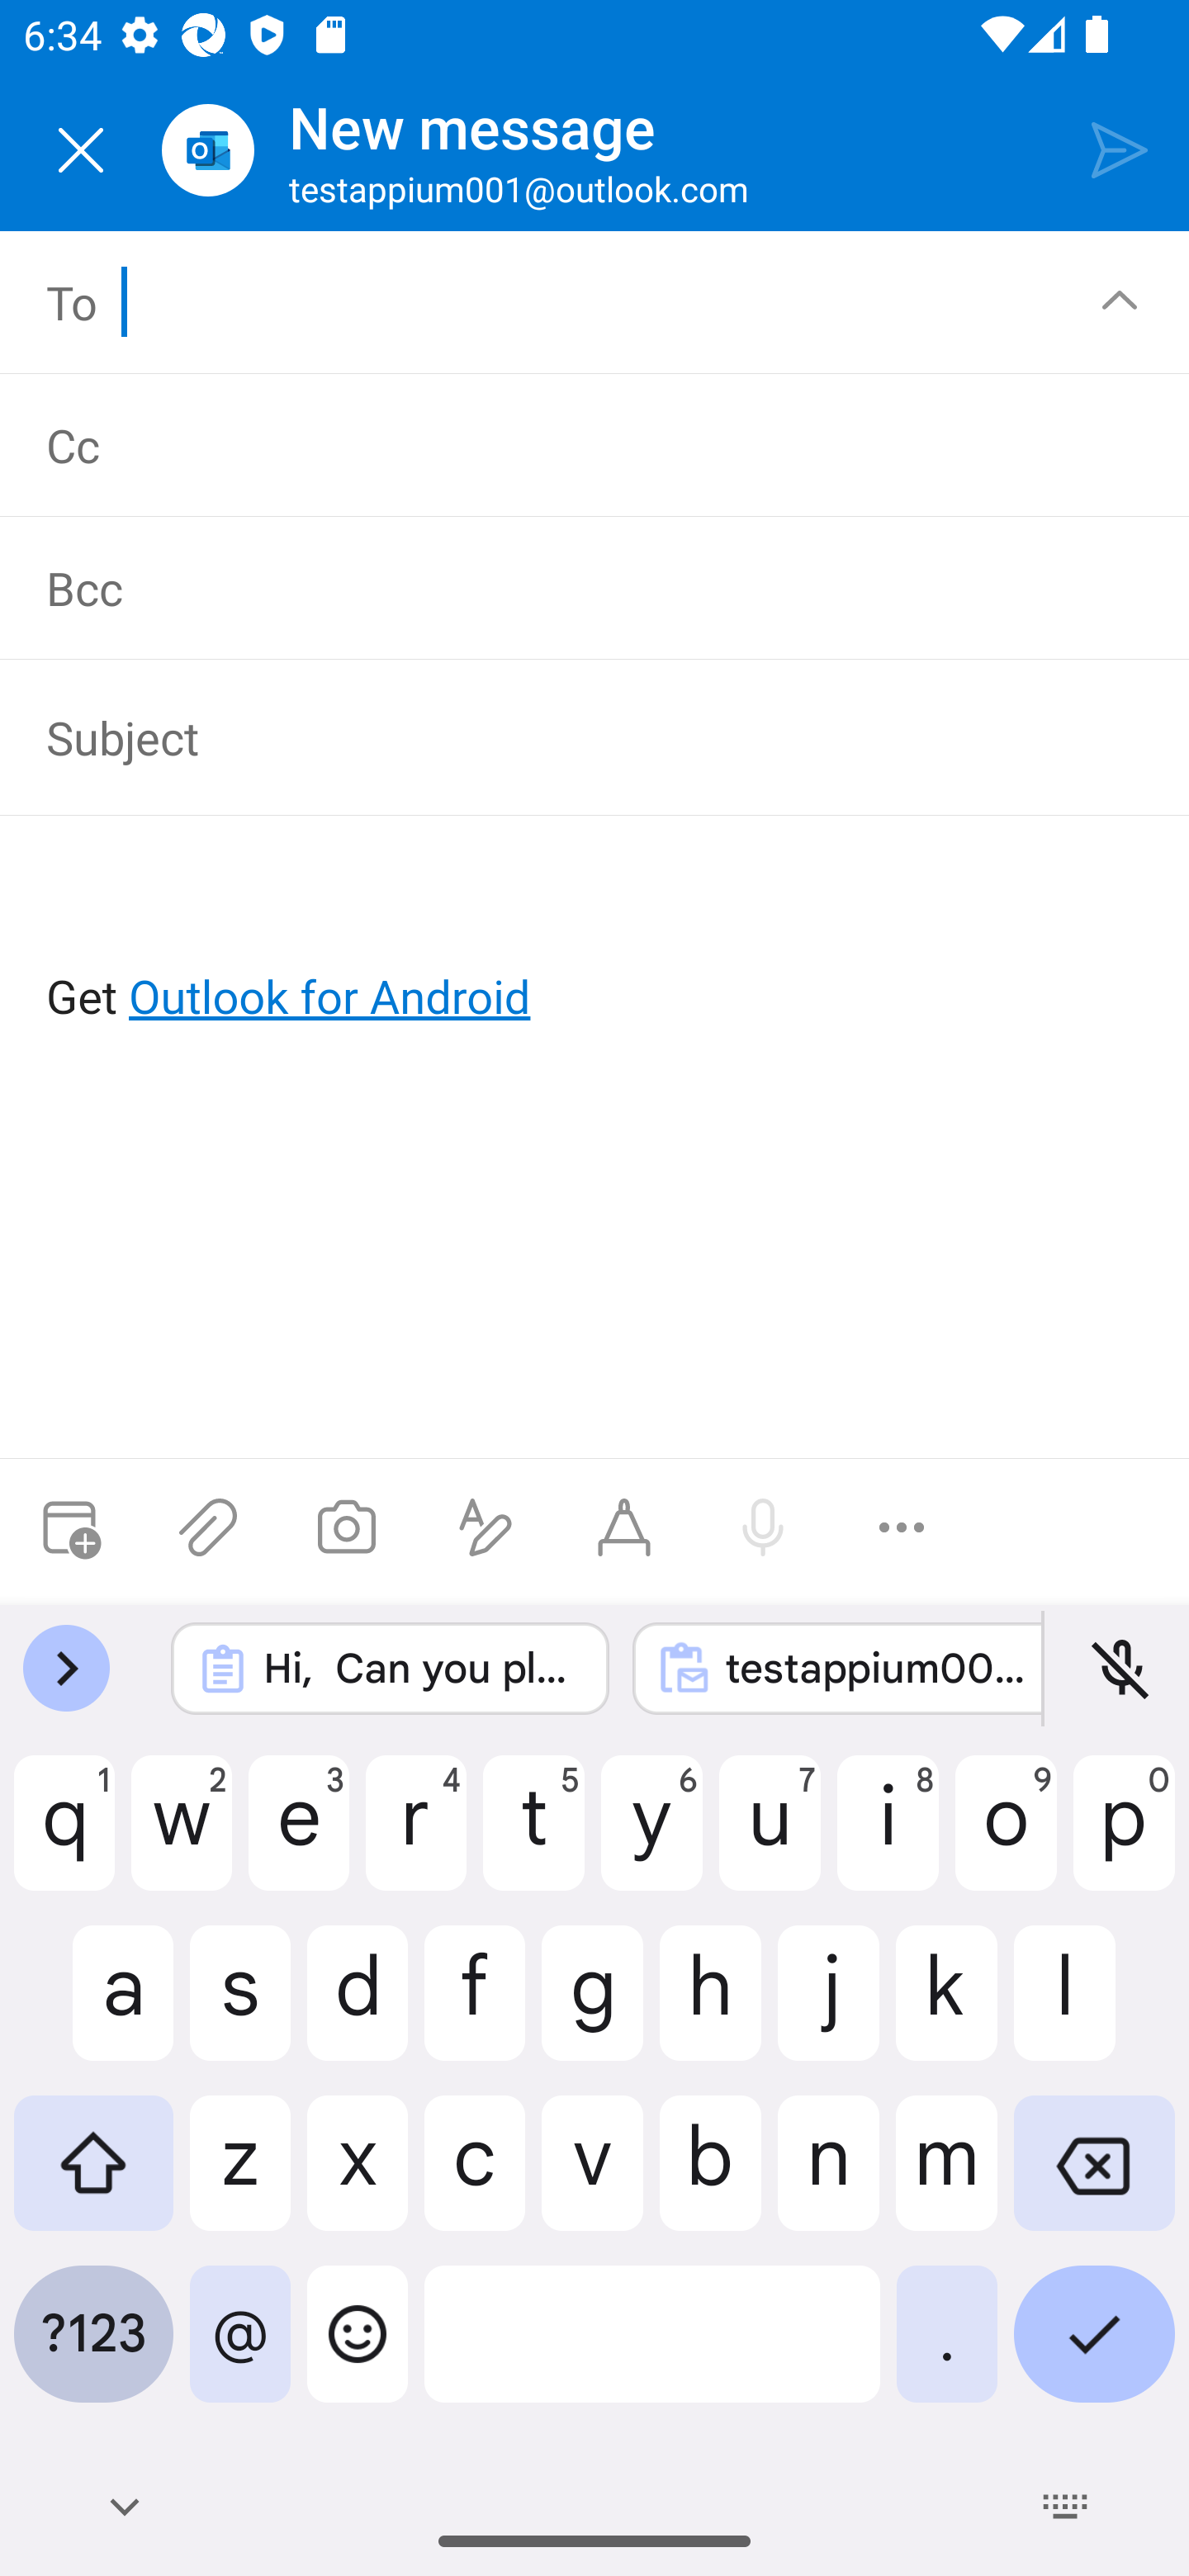 The width and height of the screenshot is (1189, 2576). Describe the element at coordinates (571, 736) in the screenshot. I see `Subject` at that location.